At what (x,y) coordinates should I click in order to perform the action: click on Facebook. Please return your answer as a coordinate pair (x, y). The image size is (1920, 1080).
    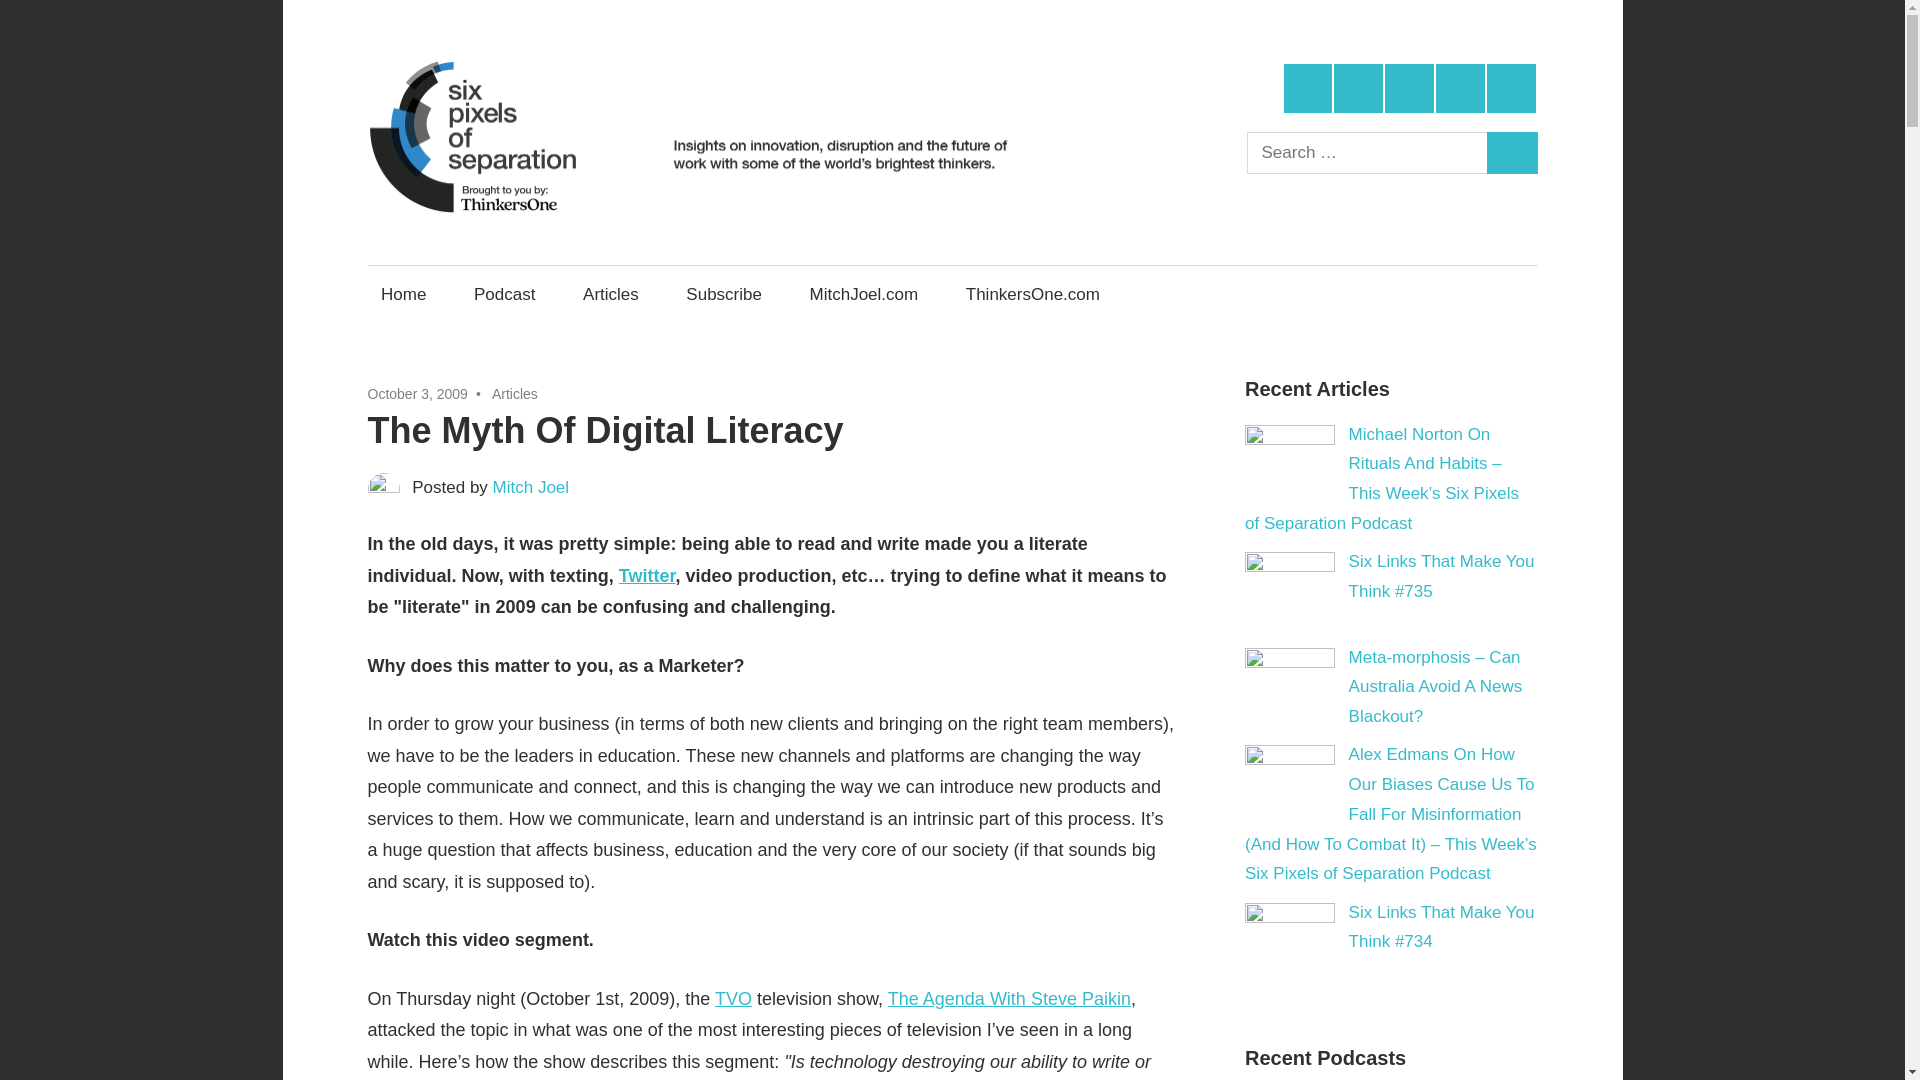
    Looking at the image, I should click on (1358, 88).